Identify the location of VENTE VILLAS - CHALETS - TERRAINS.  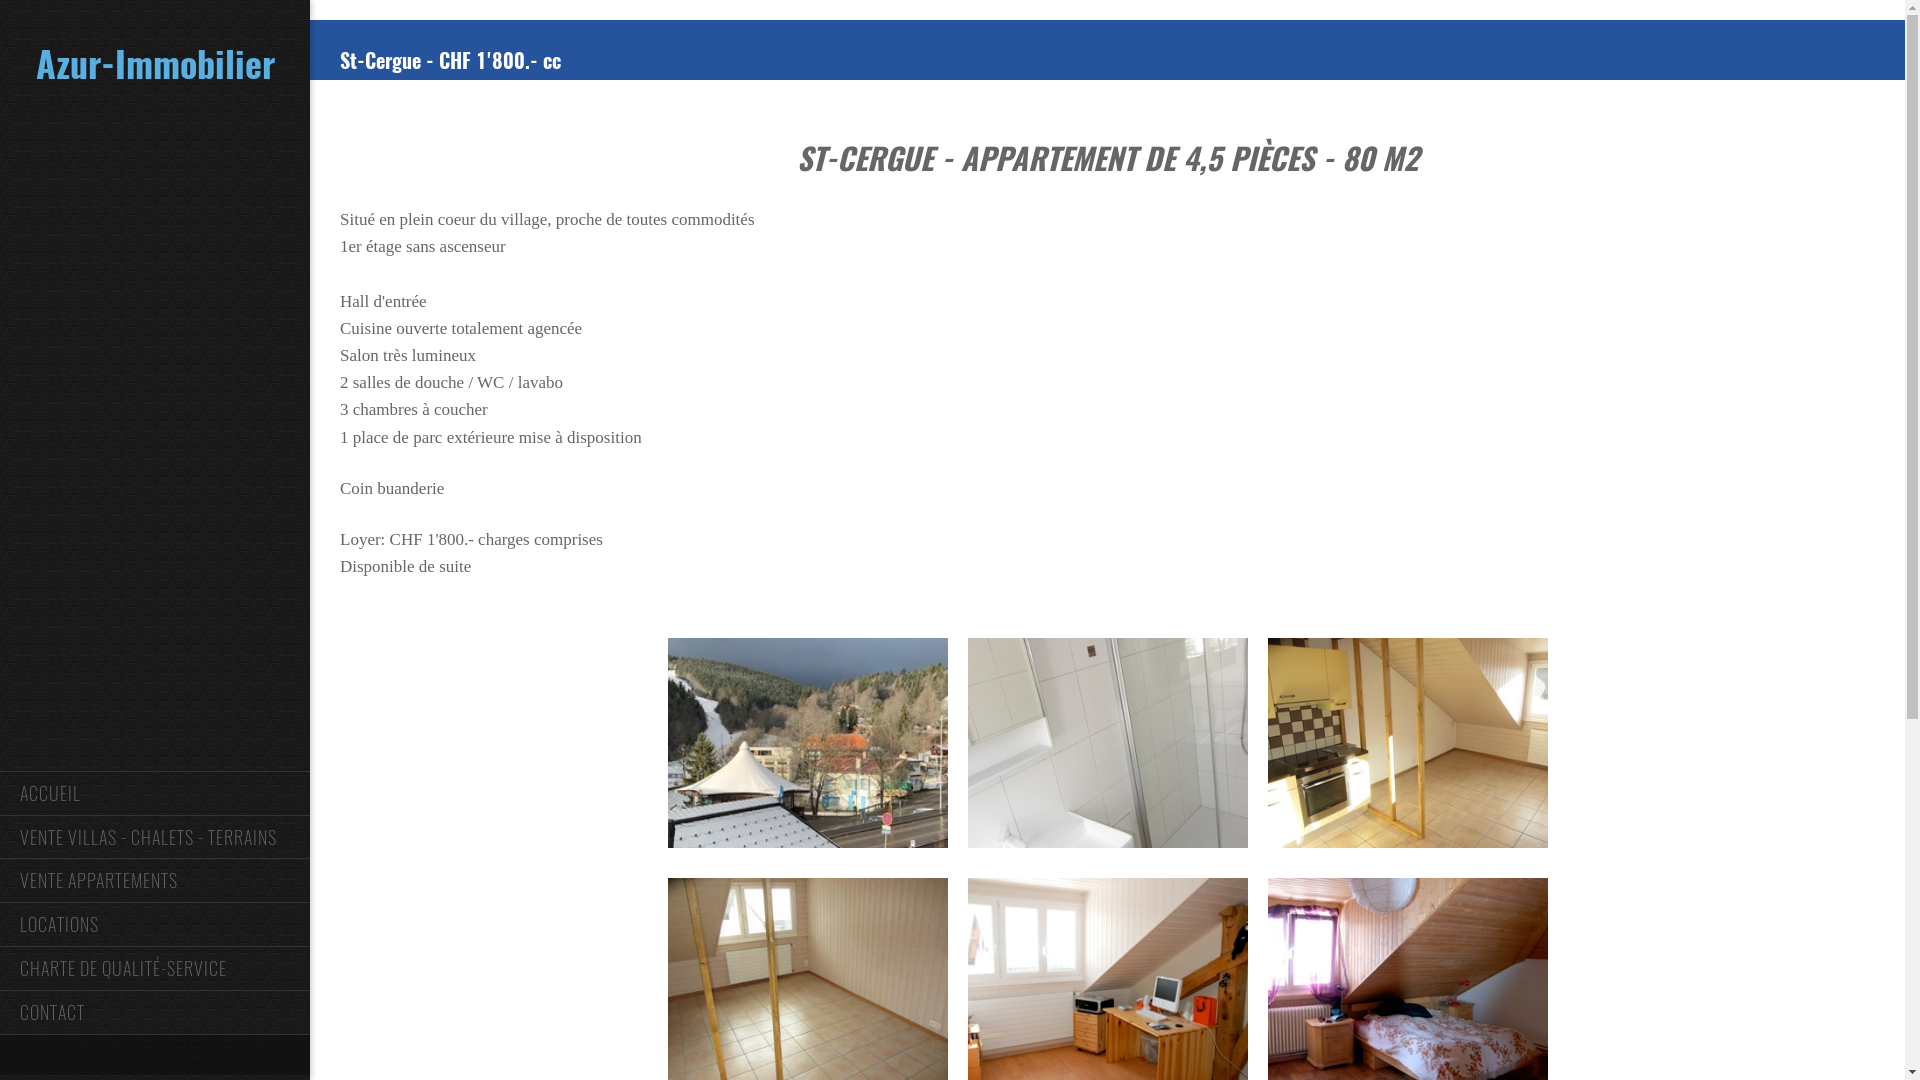
(155, 837).